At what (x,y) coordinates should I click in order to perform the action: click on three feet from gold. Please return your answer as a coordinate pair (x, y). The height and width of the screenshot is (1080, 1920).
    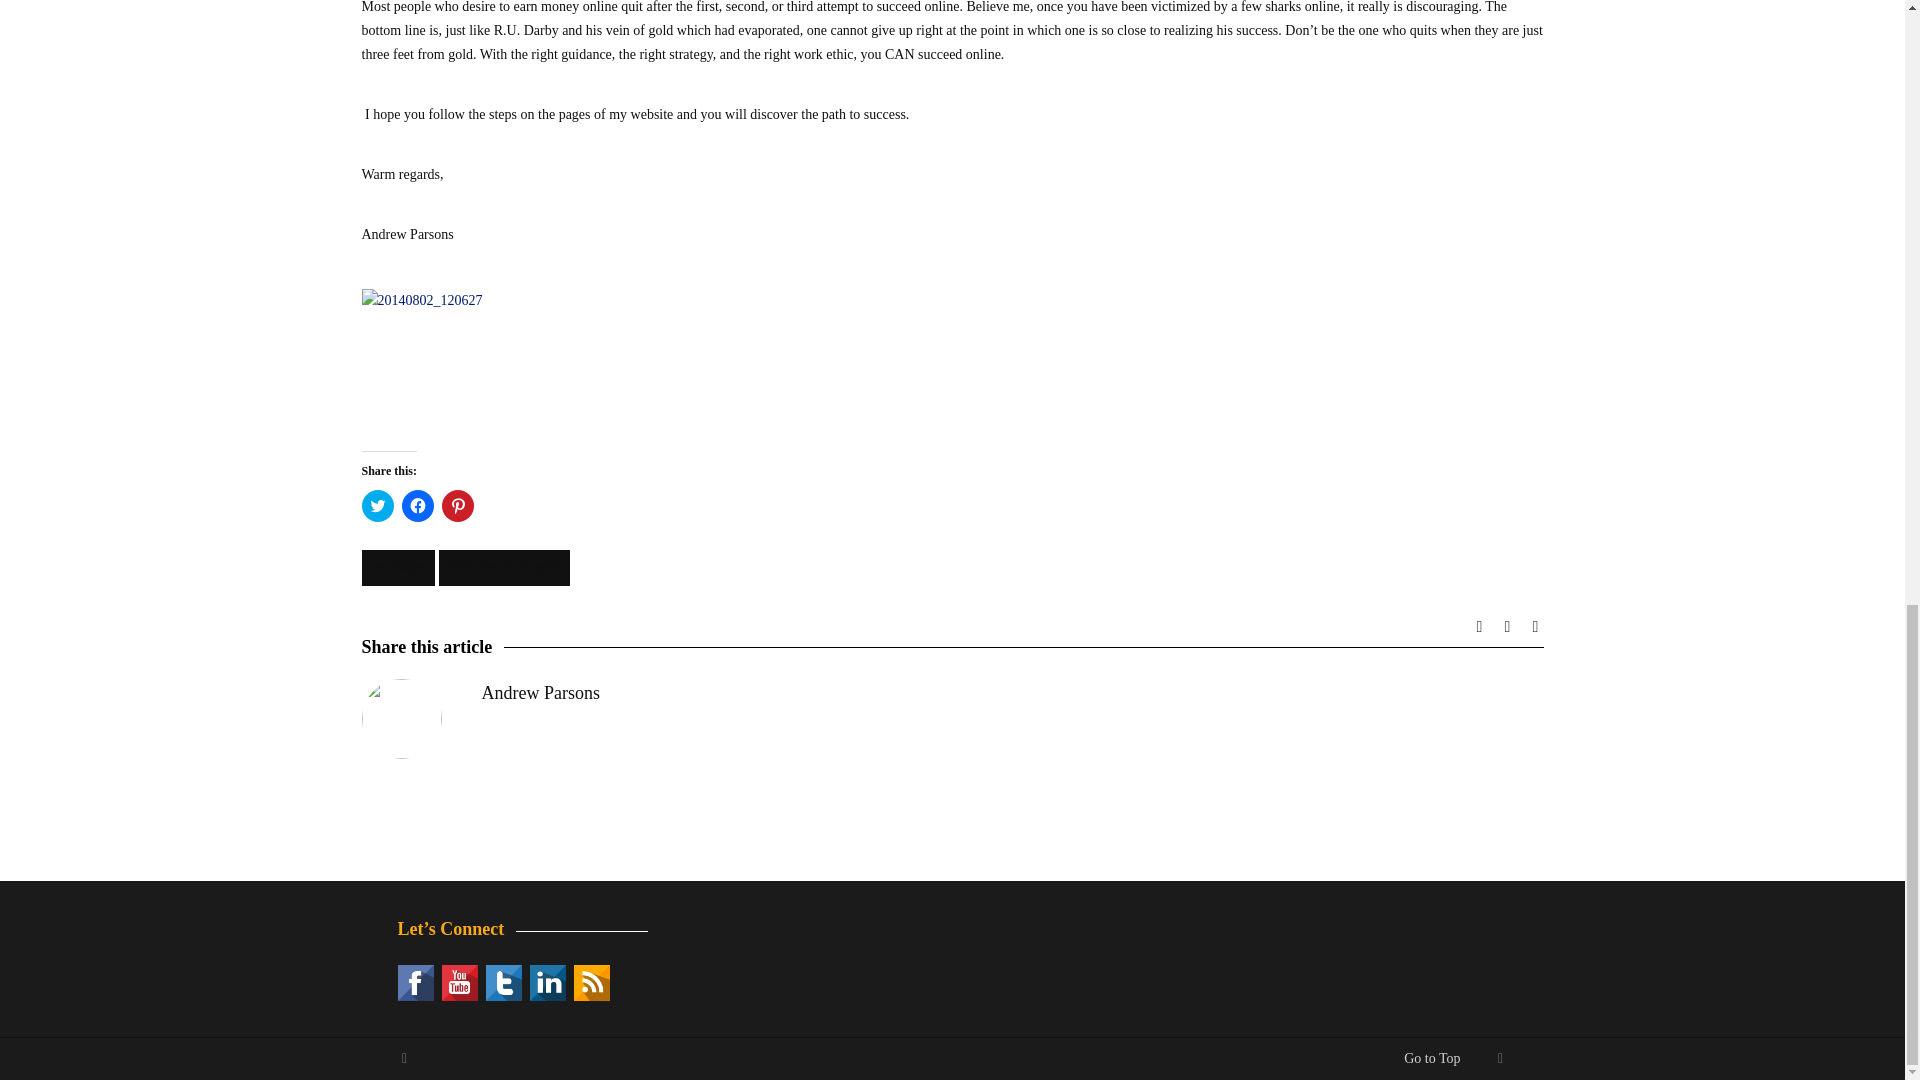
    Looking at the image, I should click on (504, 568).